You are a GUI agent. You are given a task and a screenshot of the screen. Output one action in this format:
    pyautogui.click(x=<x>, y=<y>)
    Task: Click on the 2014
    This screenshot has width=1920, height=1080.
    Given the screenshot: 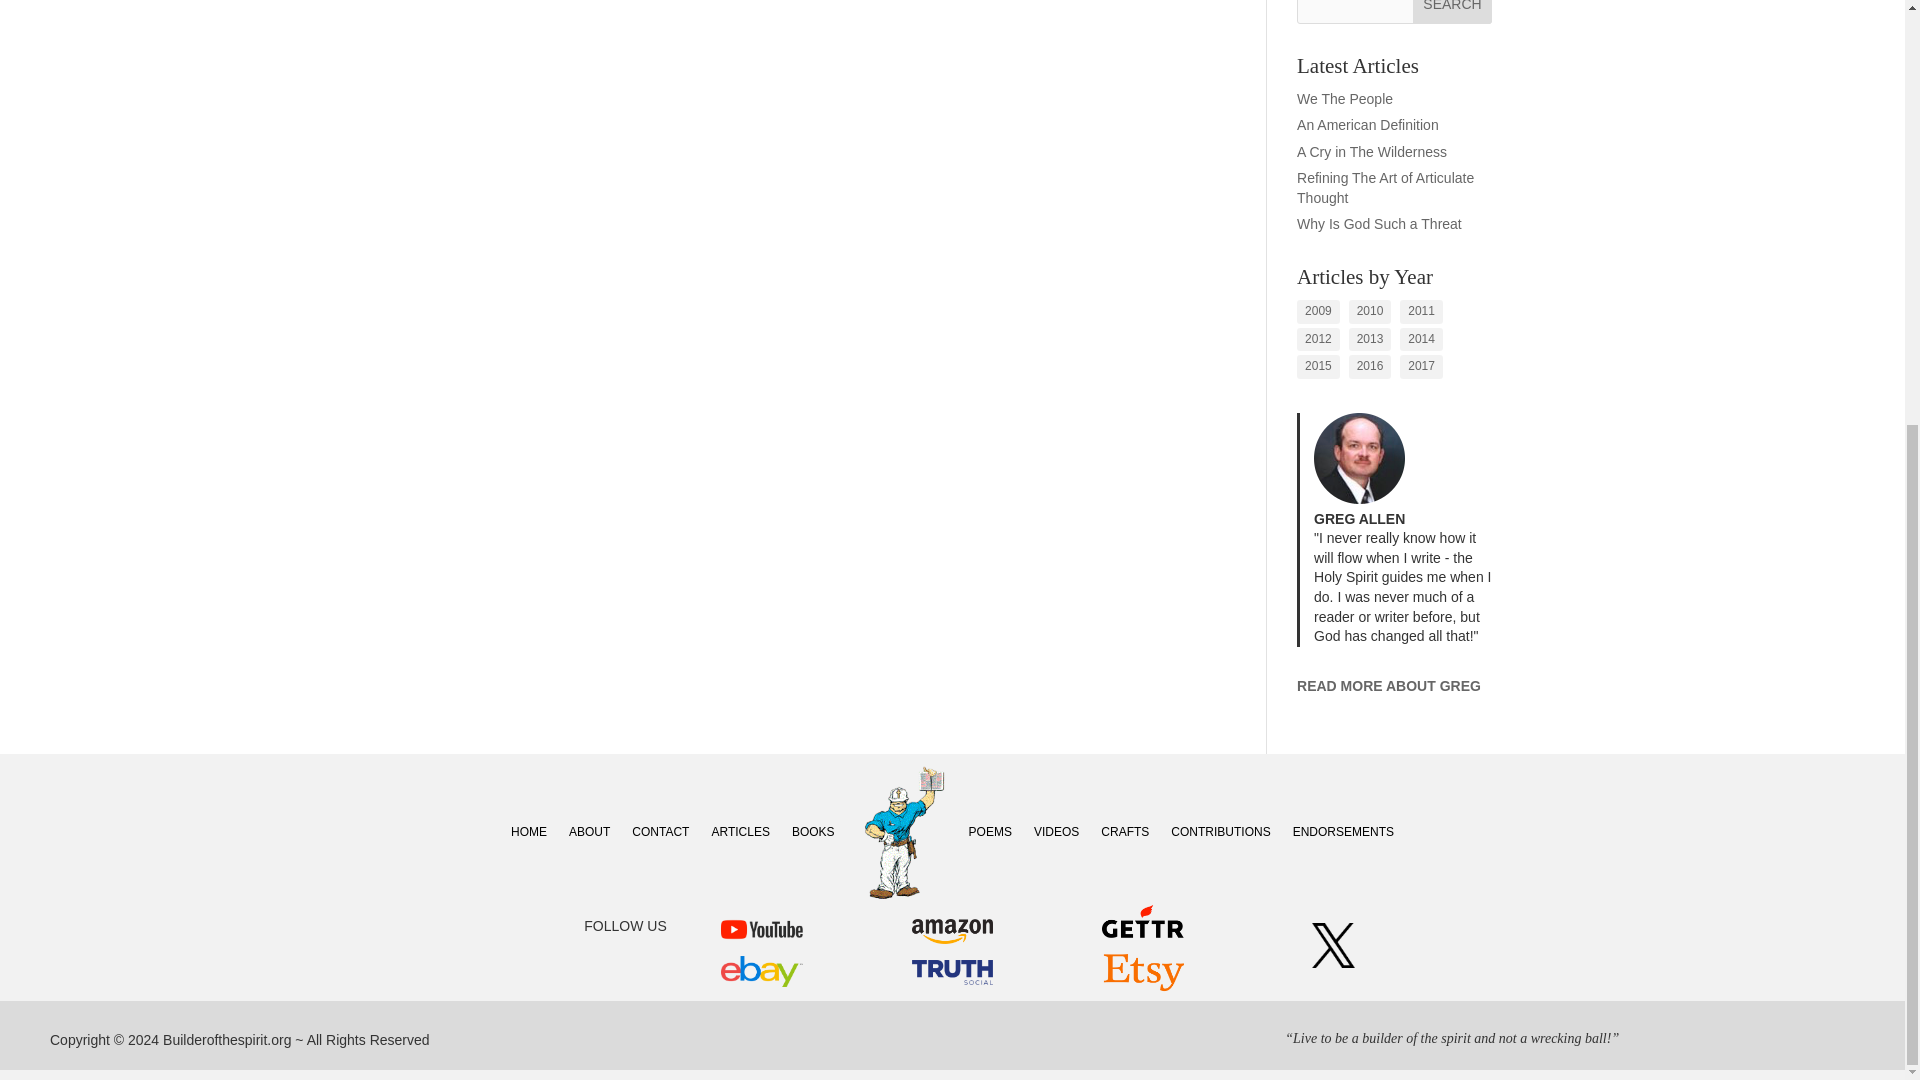 What is the action you would take?
    pyautogui.click(x=1421, y=340)
    